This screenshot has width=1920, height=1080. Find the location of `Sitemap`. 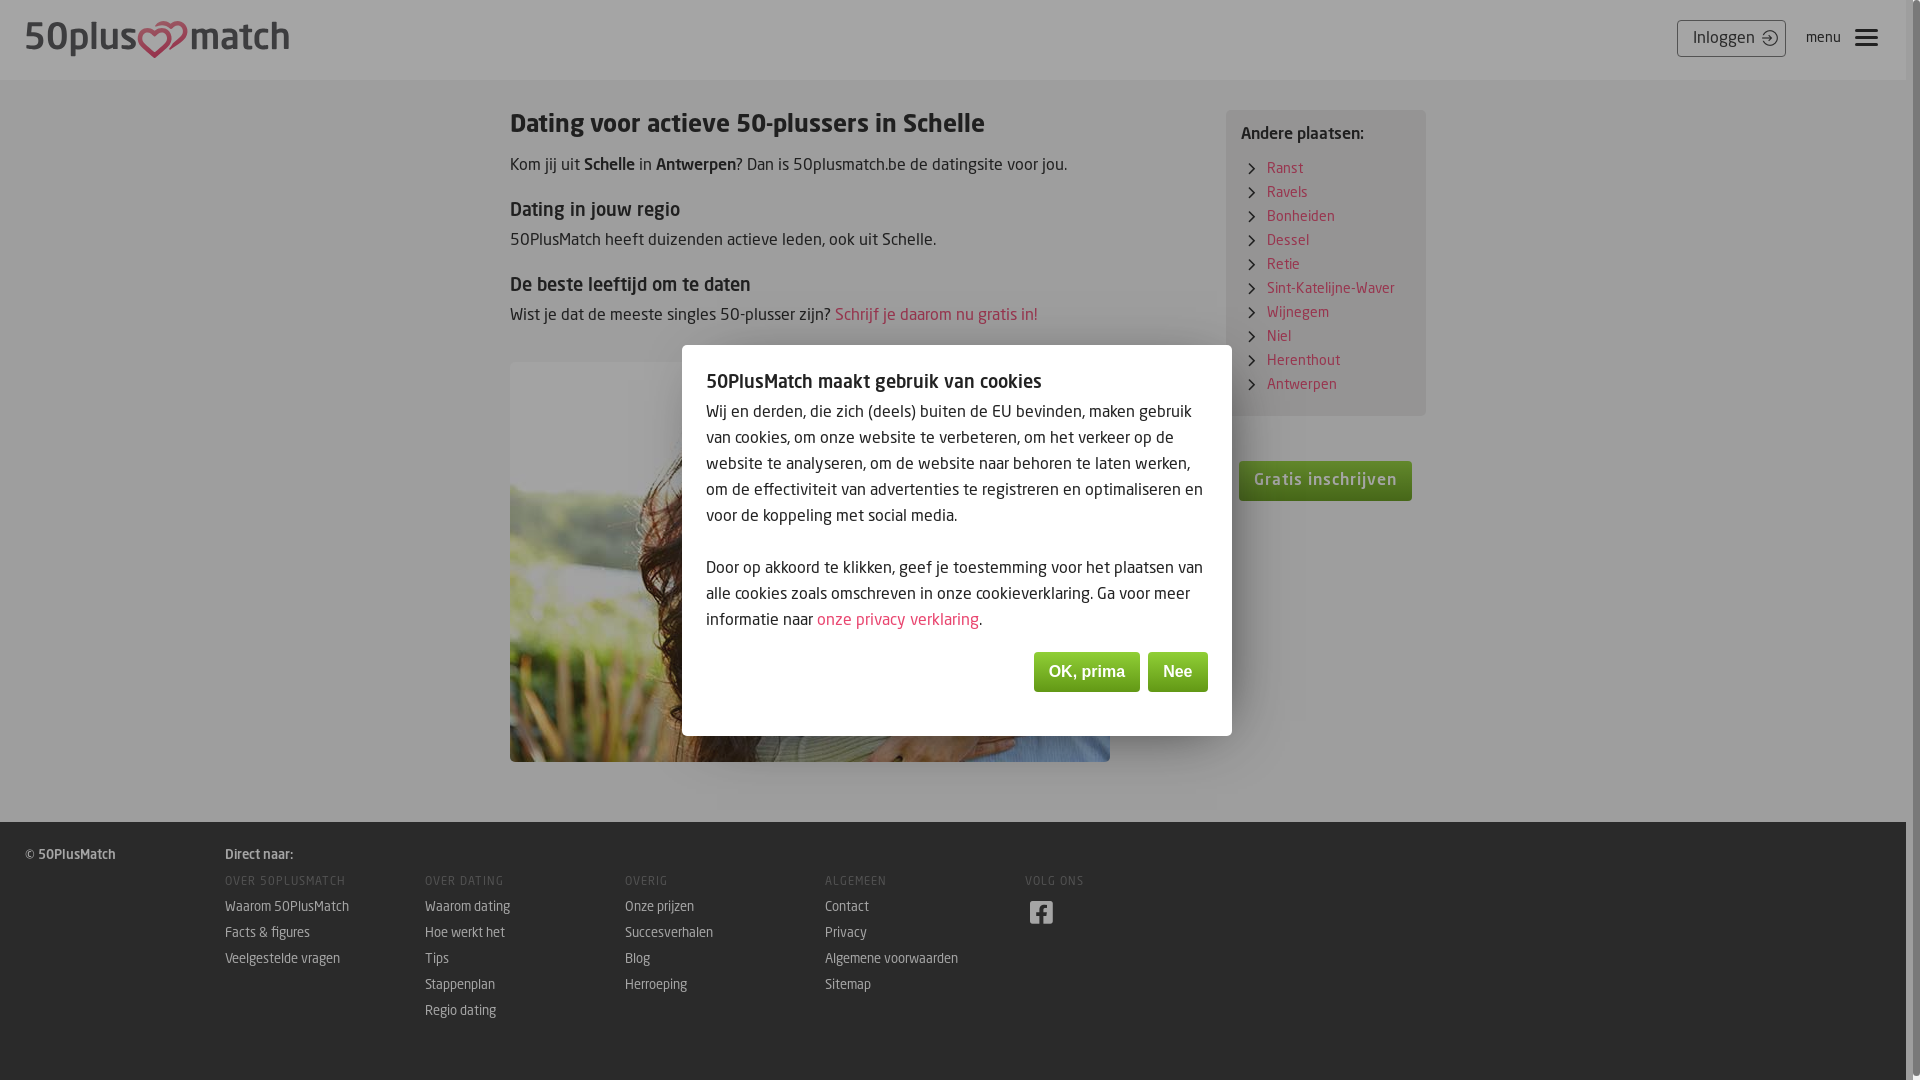

Sitemap is located at coordinates (925, 985).